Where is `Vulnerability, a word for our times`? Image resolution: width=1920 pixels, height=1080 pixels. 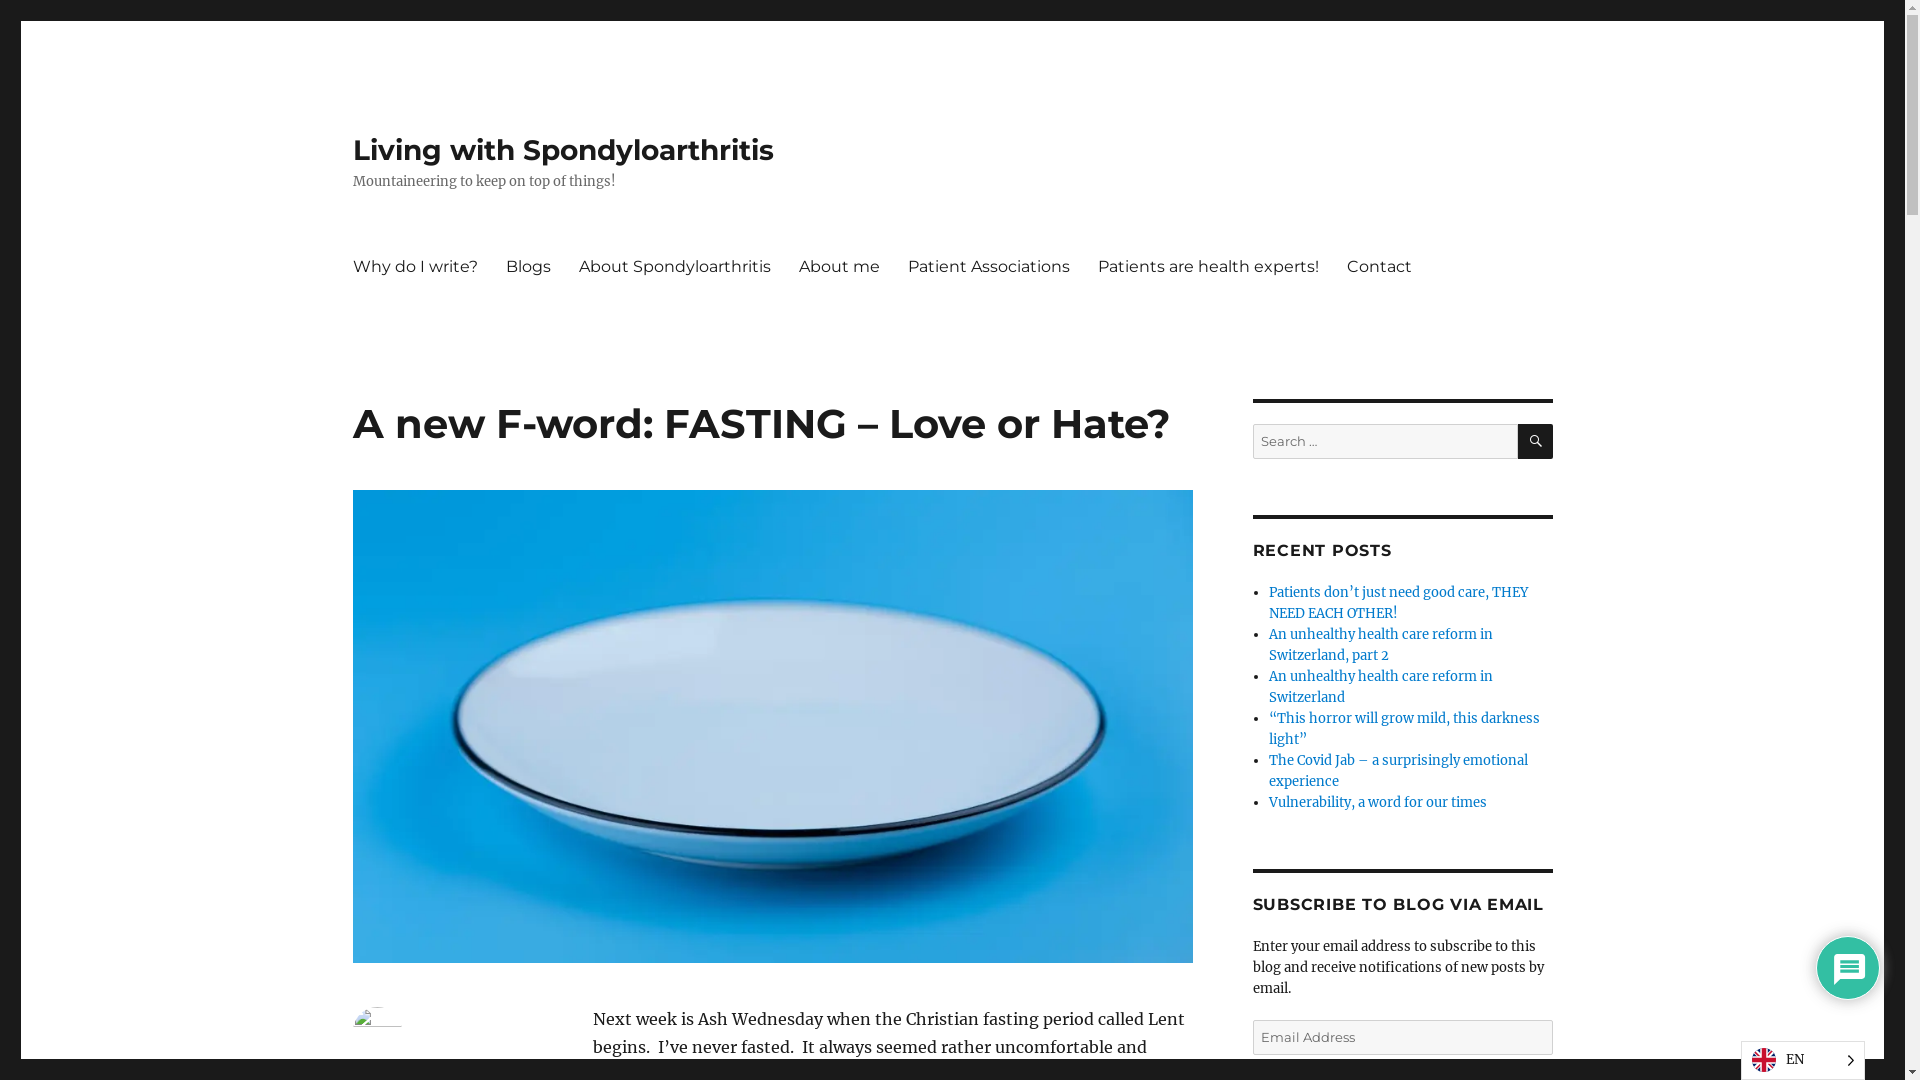
Vulnerability, a word for our times is located at coordinates (1378, 802).